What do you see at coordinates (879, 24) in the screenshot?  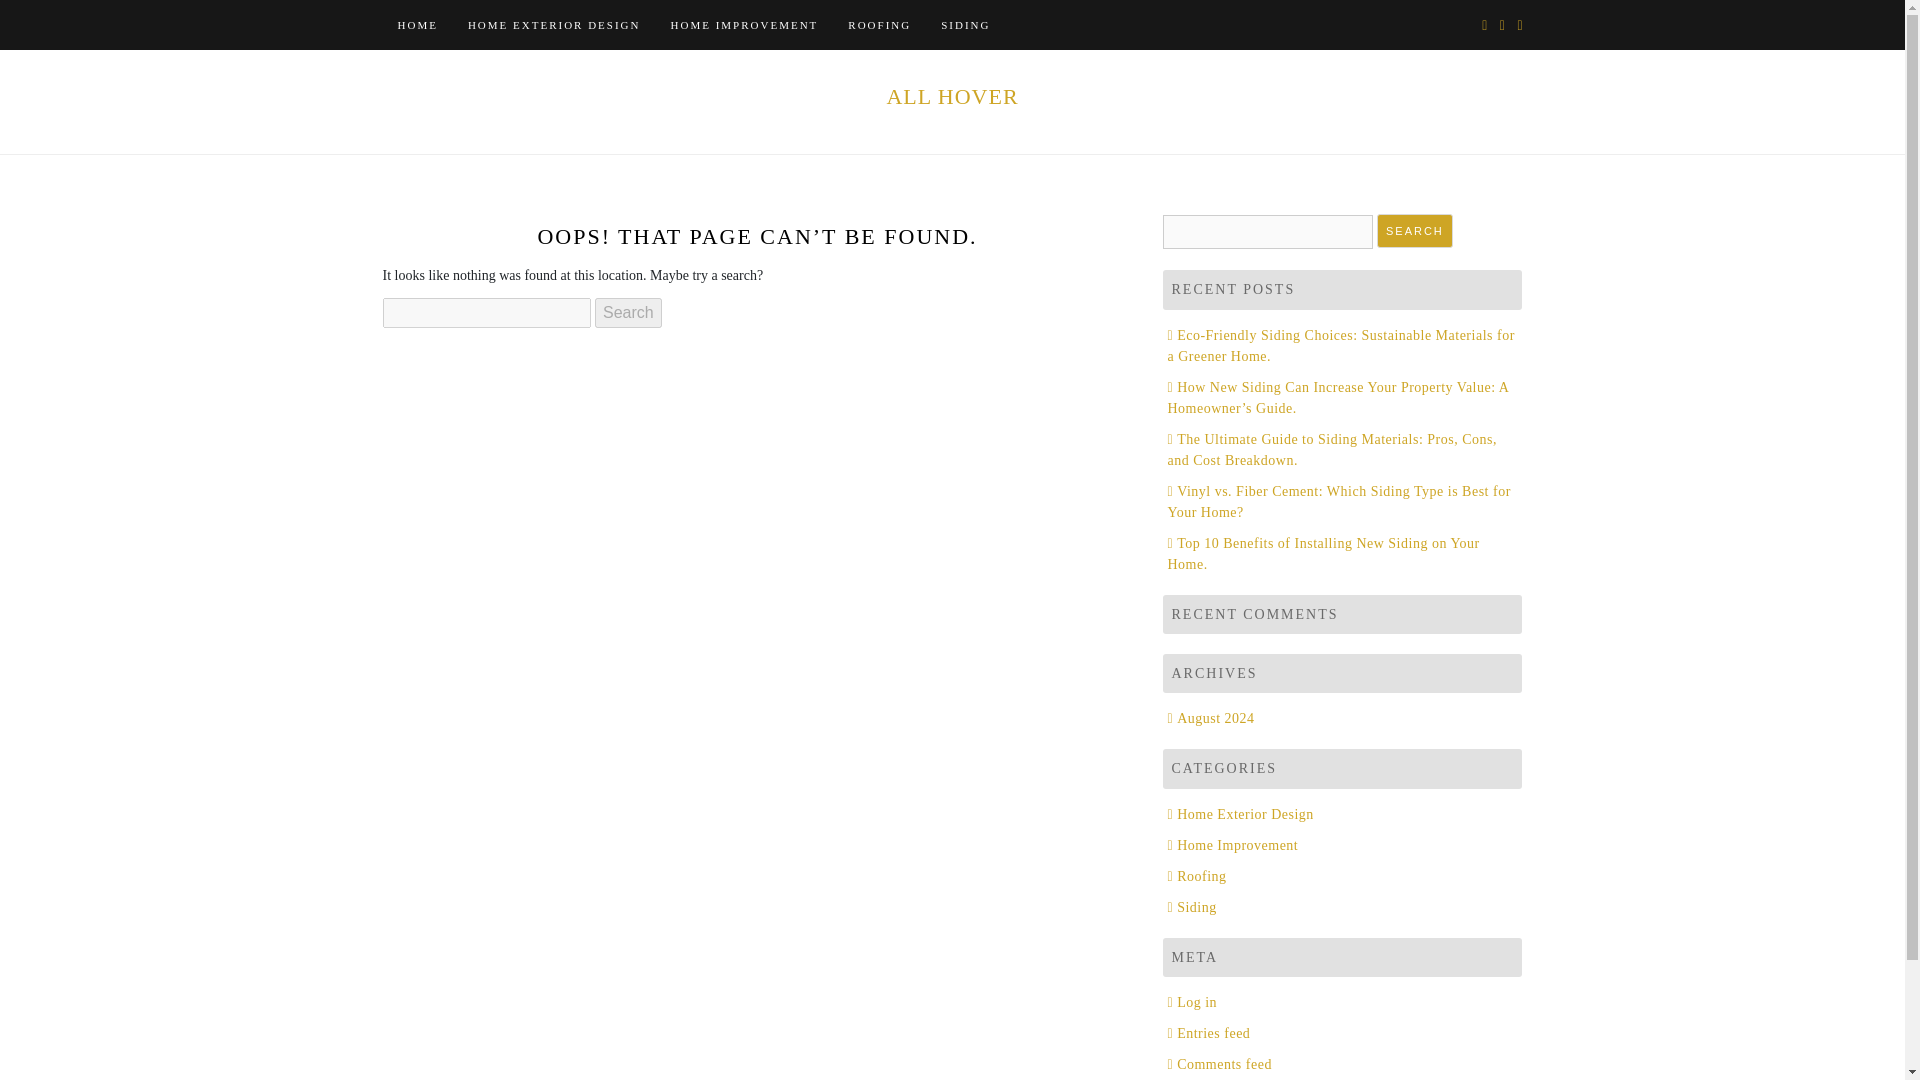 I see `ROOFING` at bounding box center [879, 24].